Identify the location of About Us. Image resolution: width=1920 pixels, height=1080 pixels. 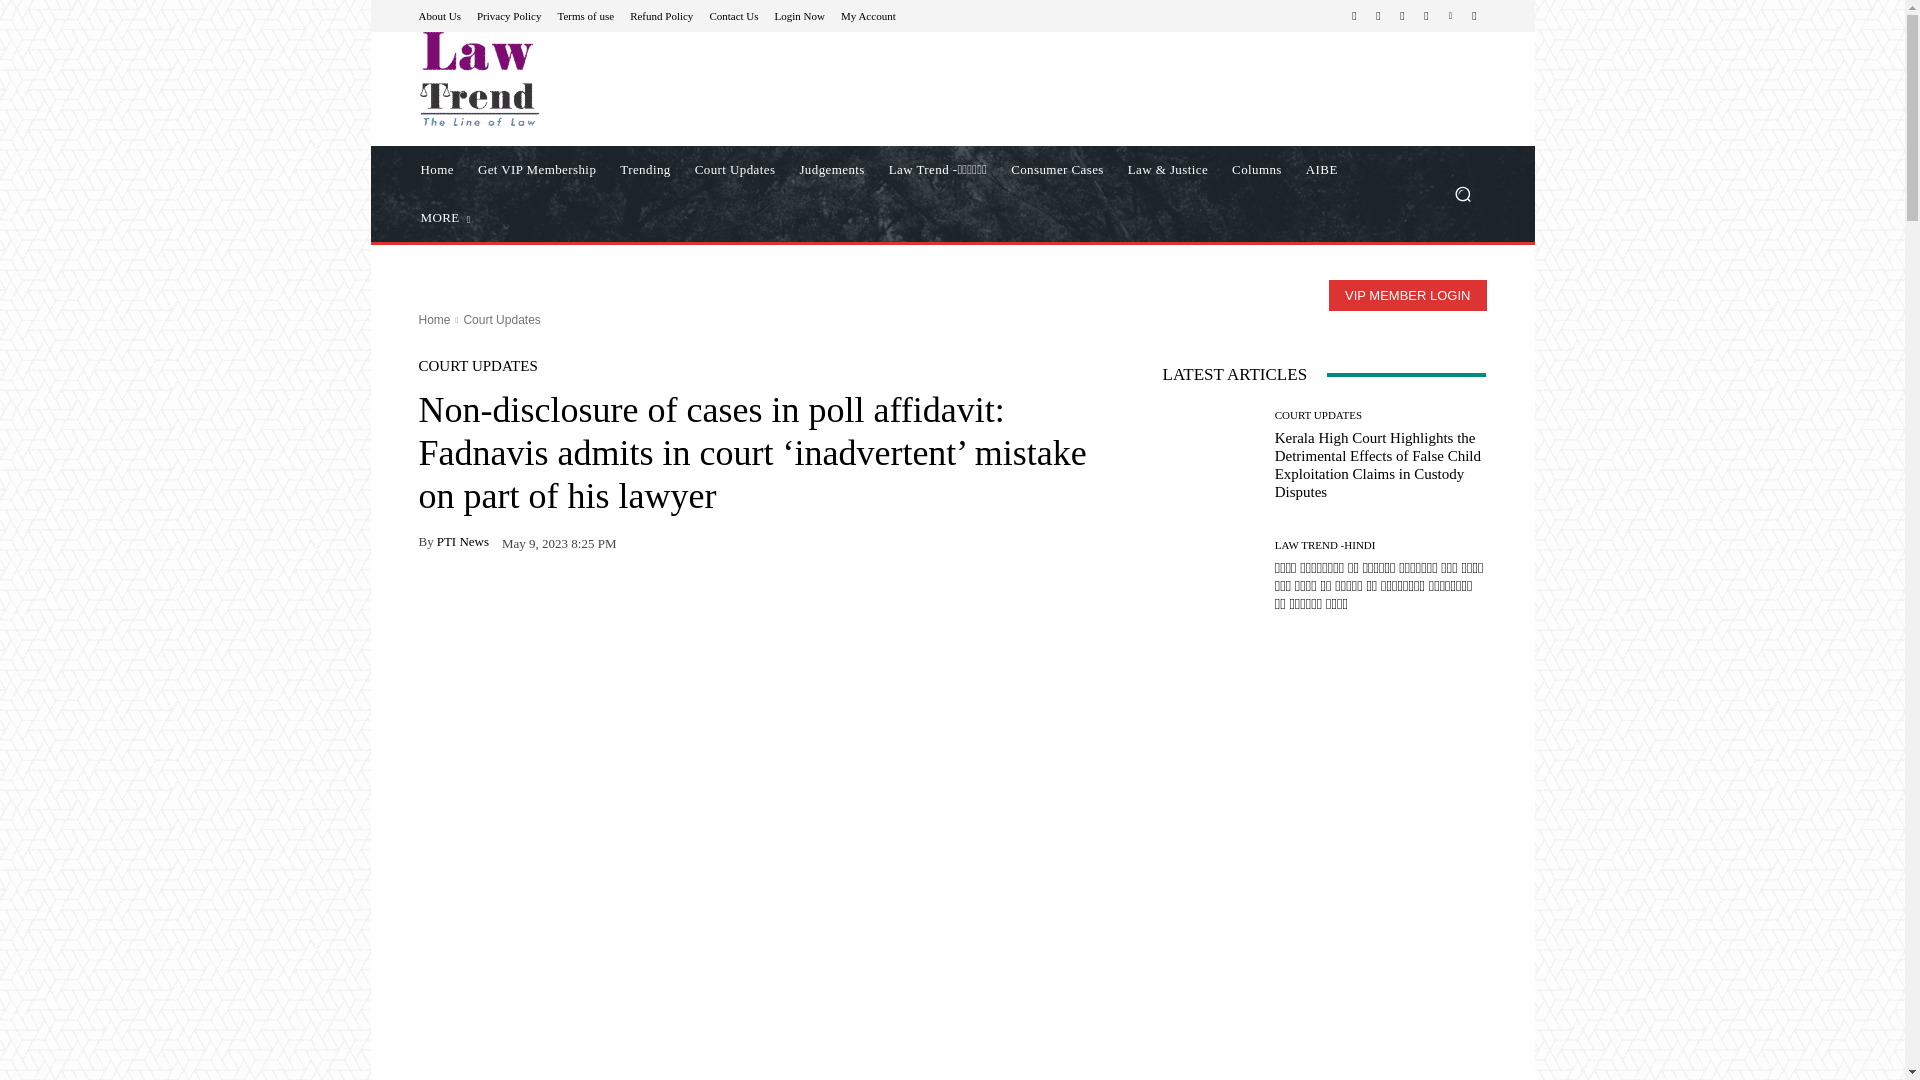
(439, 14).